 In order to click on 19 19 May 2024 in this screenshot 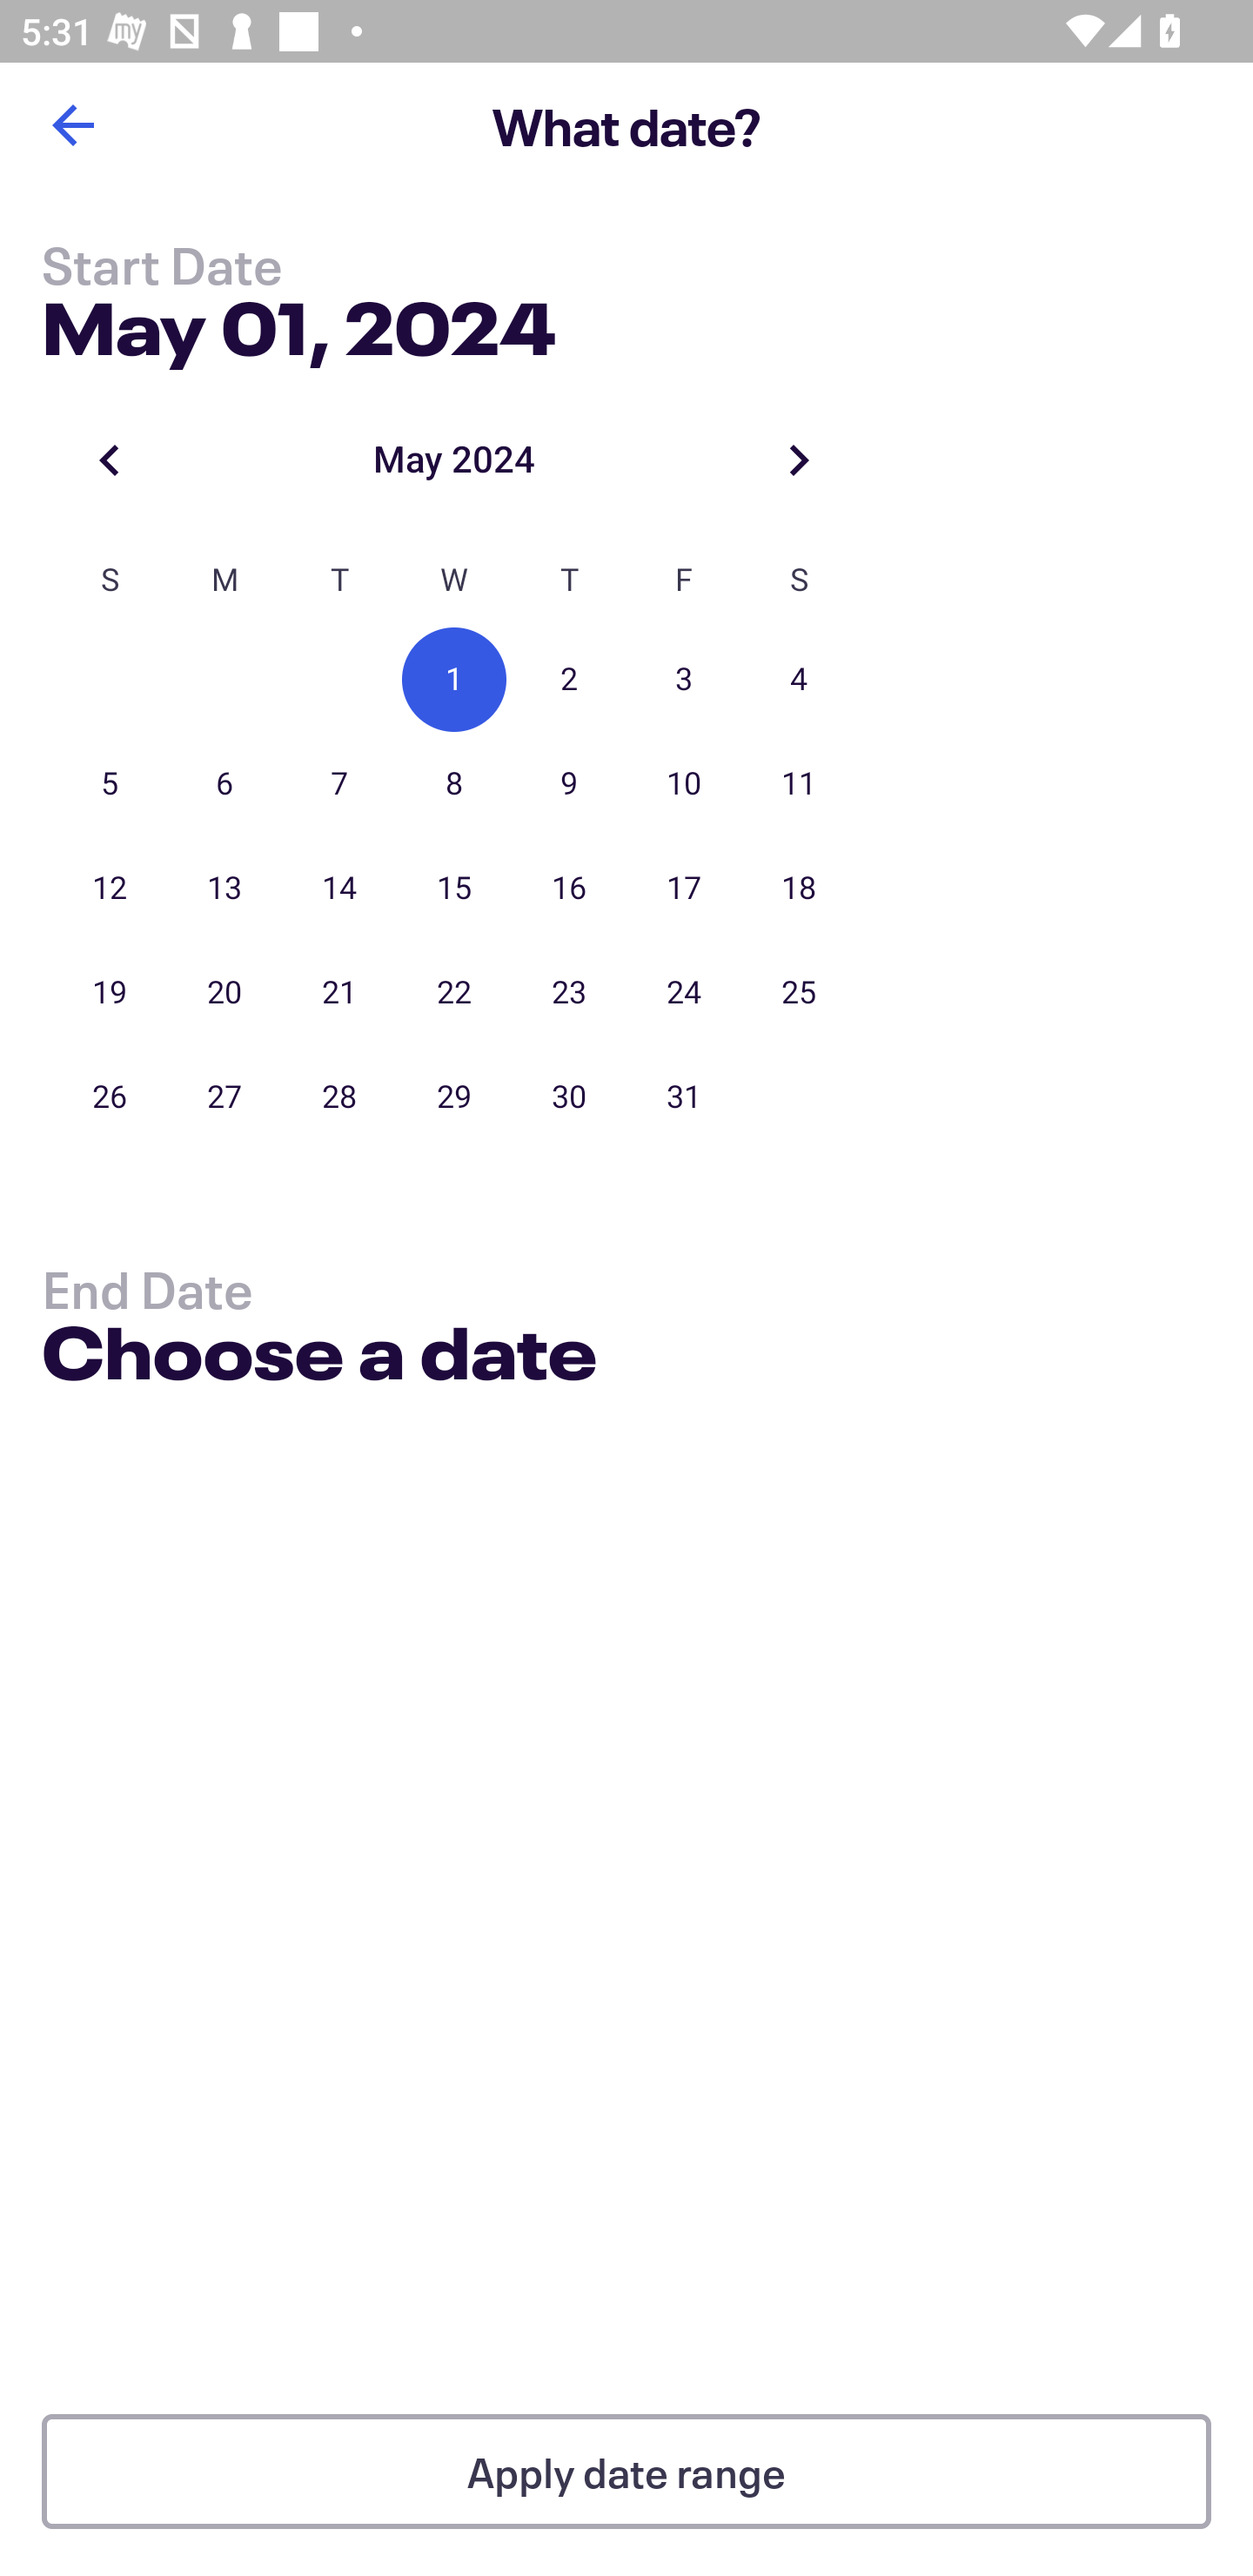, I will do `click(110, 992)`.